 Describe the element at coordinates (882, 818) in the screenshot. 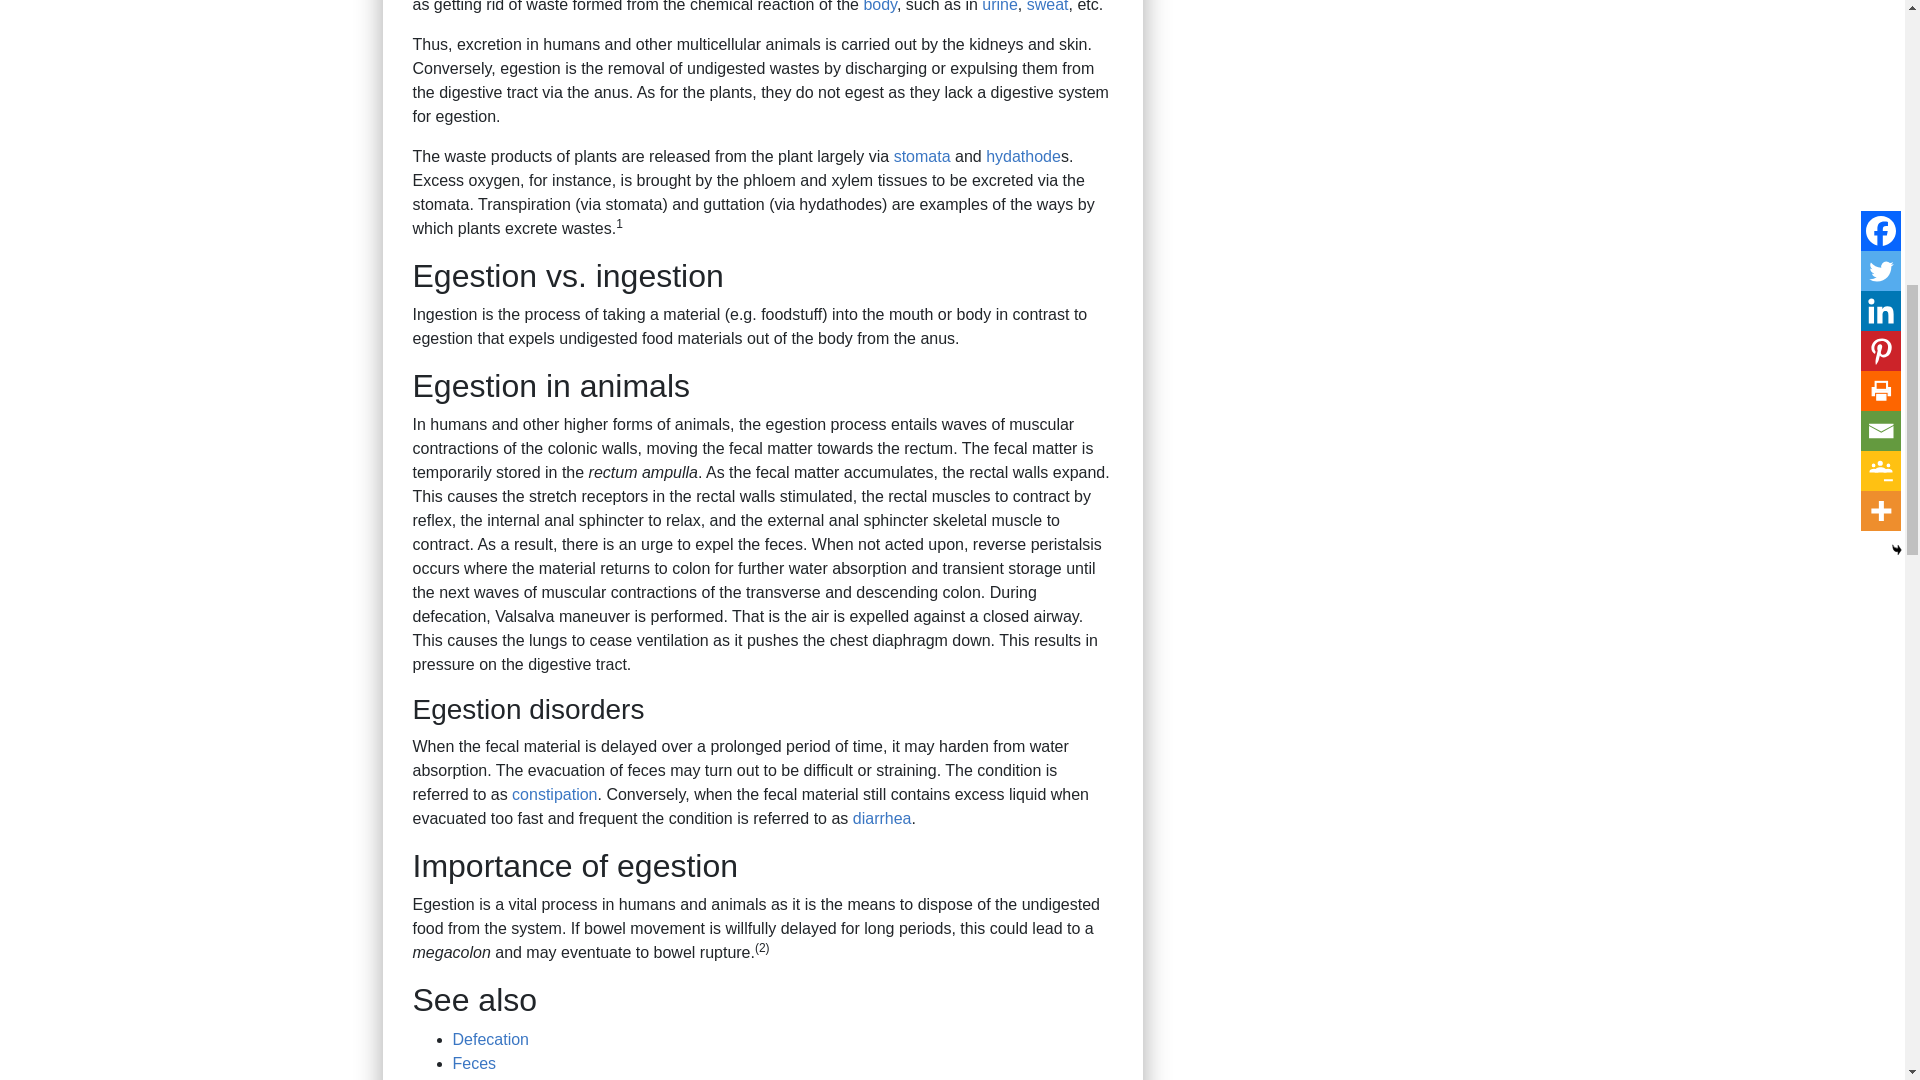

I see `diarrhea` at that location.